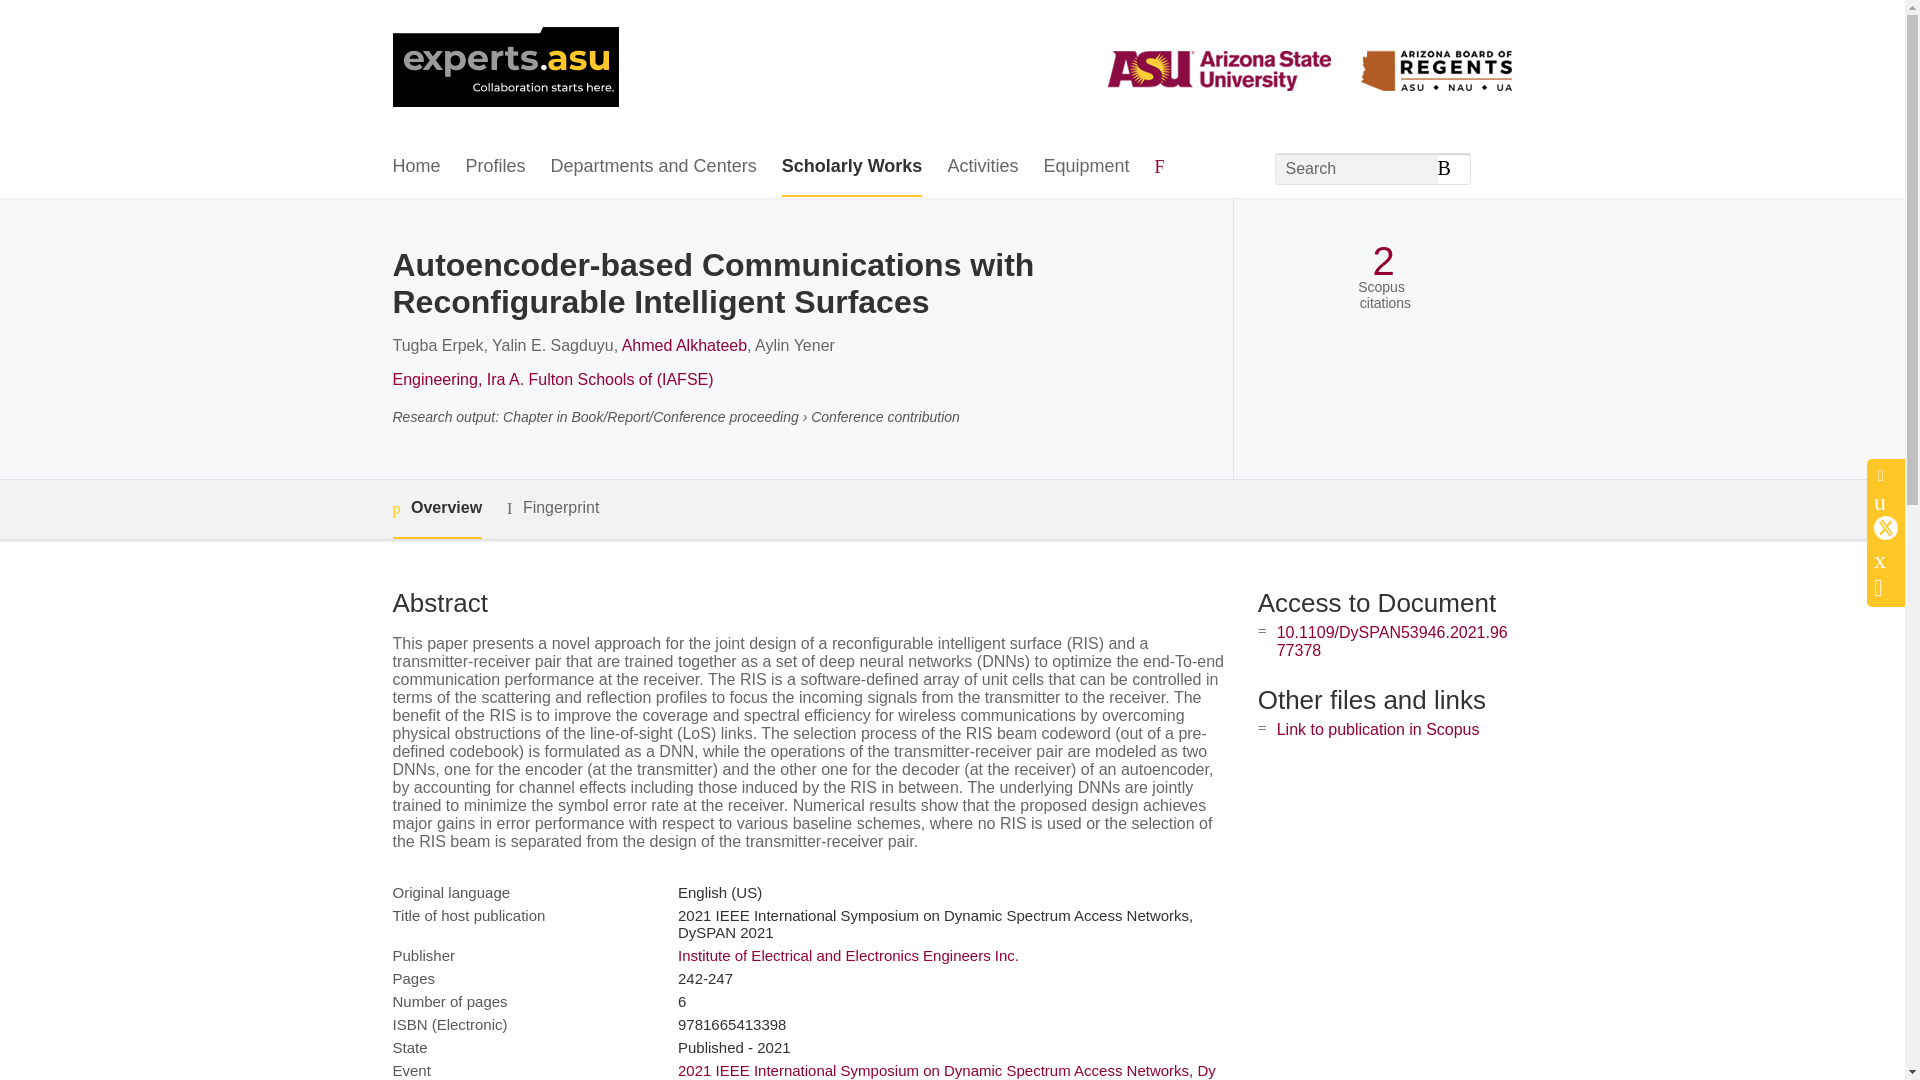  What do you see at coordinates (504, 69) in the screenshot?
I see `Arizona State University Home` at bounding box center [504, 69].